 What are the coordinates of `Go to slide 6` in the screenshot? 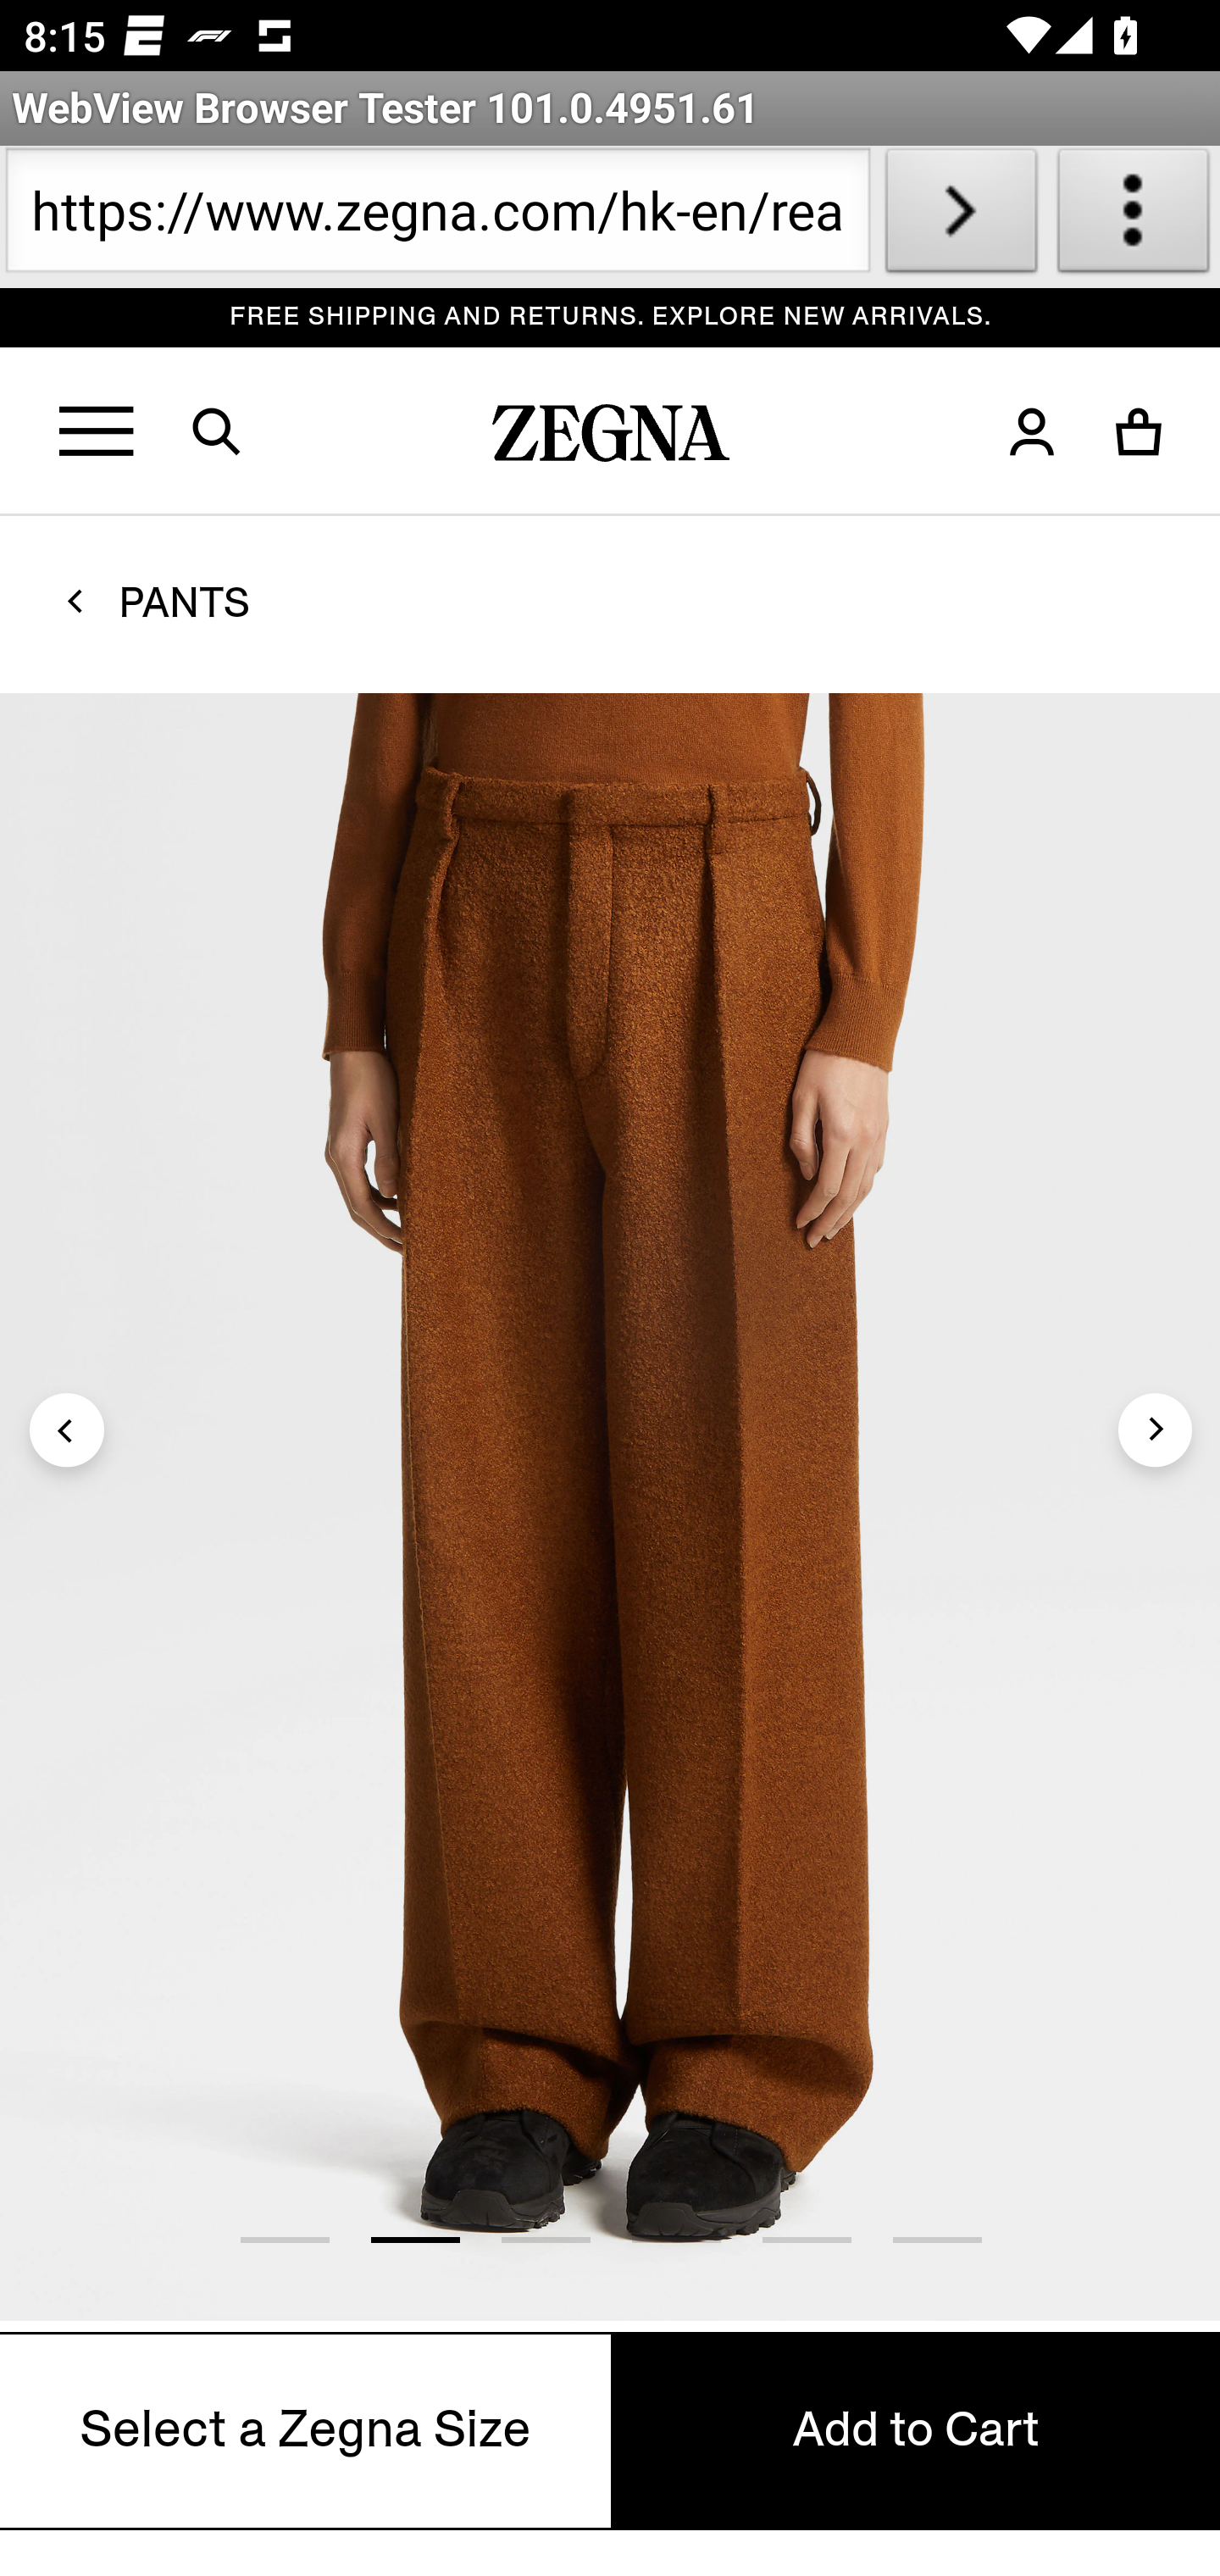 It's located at (937, 2239).